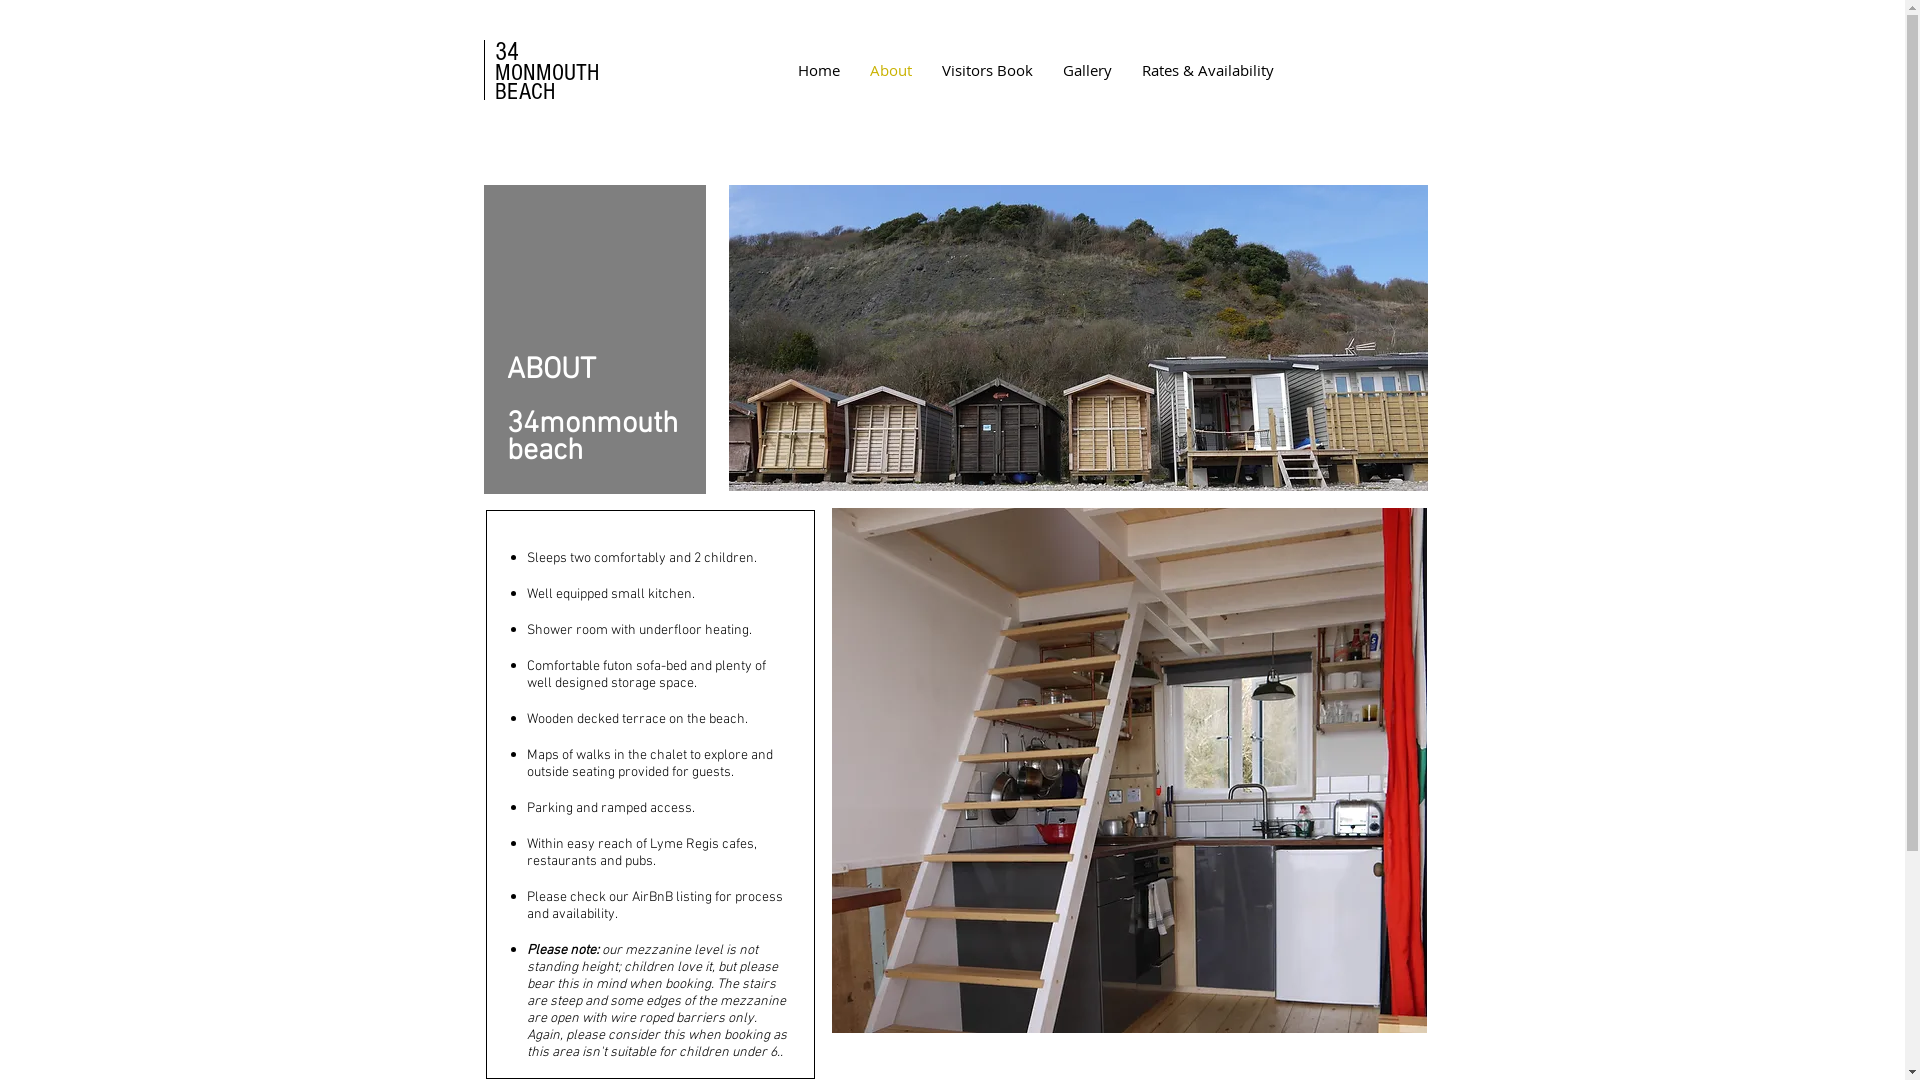 Image resolution: width=1920 pixels, height=1080 pixels. Describe the element at coordinates (506, 52) in the screenshot. I see `34` at that location.